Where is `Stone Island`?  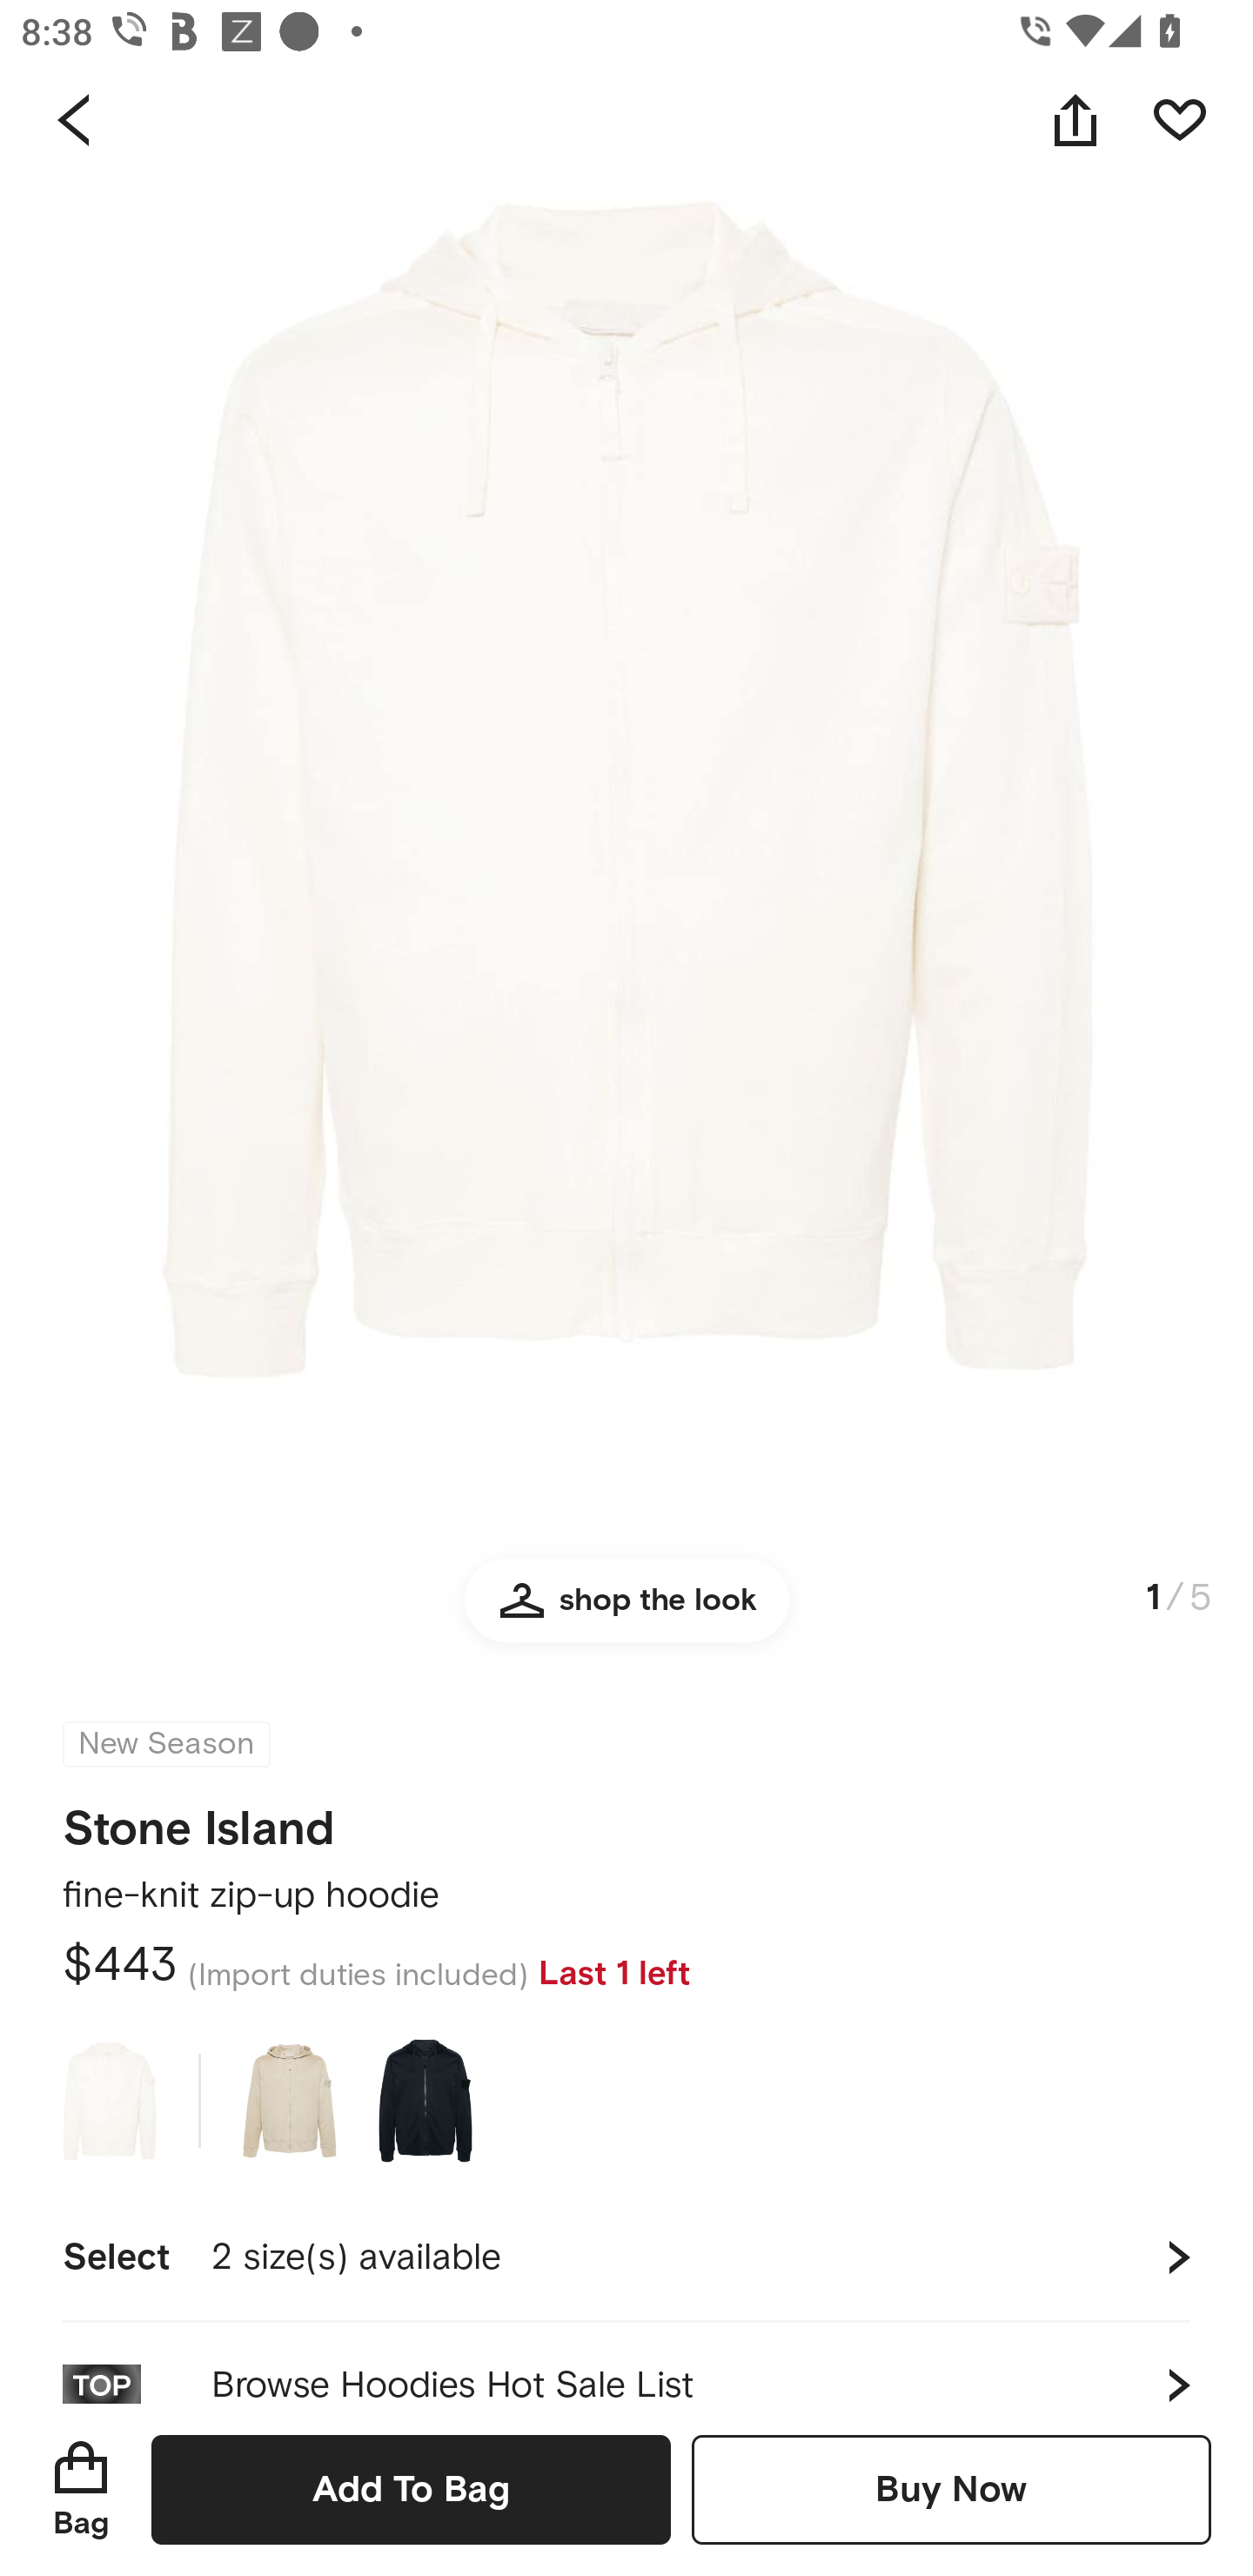
Stone Island is located at coordinates (198, 1819).